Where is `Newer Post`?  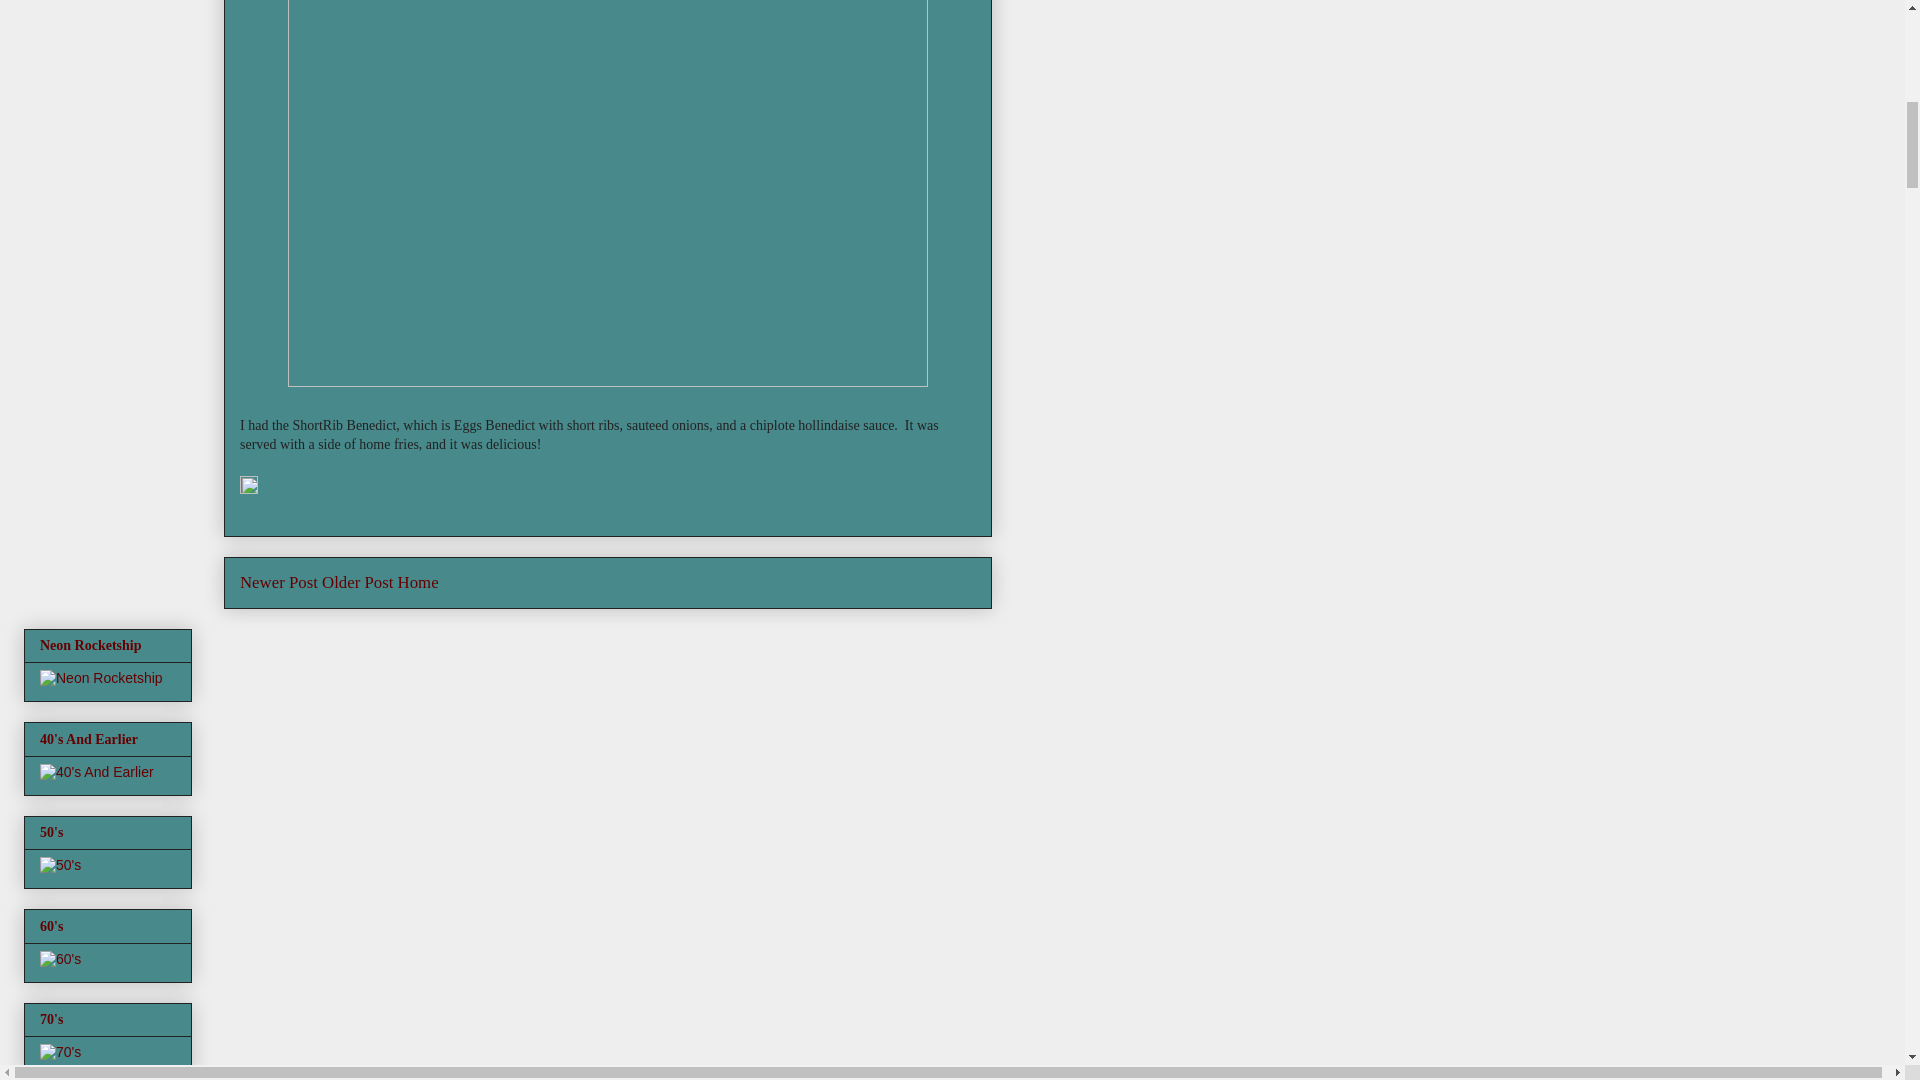 Newer Post is located at coordinates (279, 582).